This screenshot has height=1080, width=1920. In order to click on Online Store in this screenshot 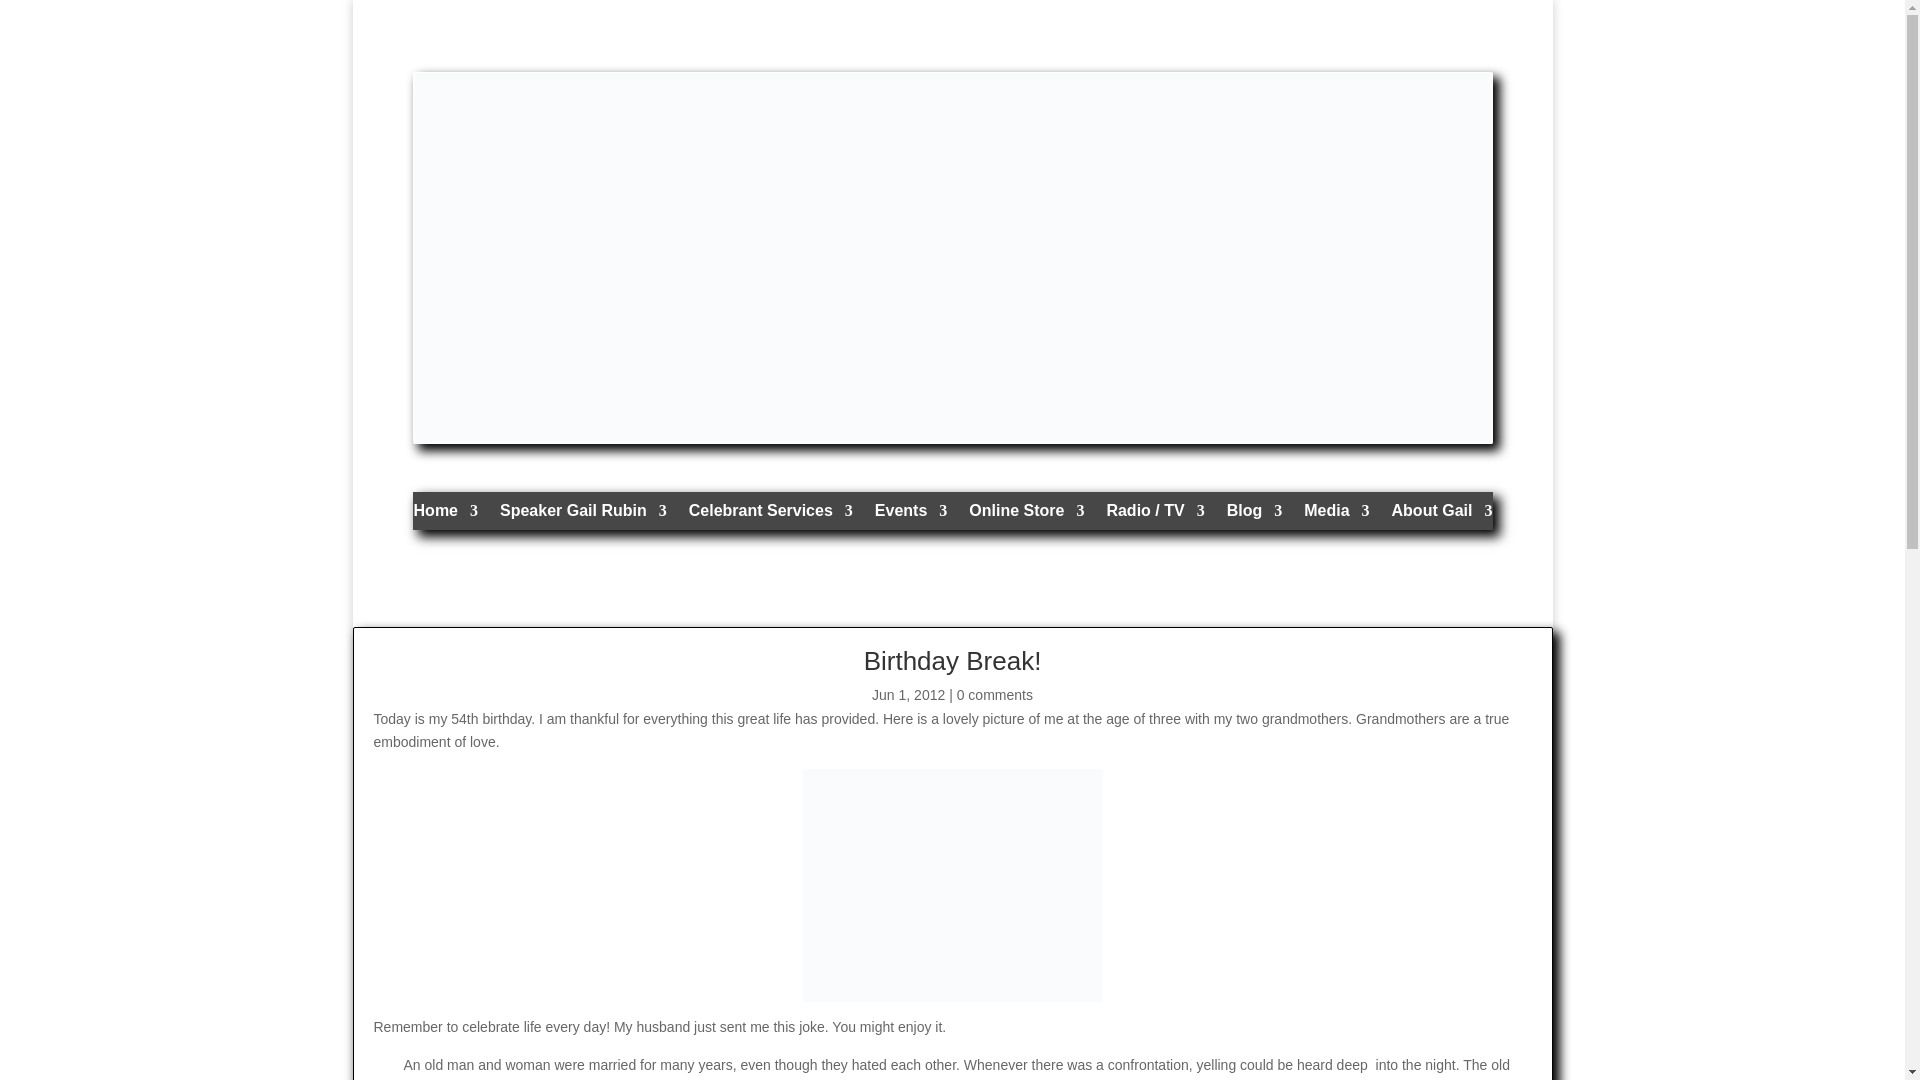, I will do `click(1026, 515)`.